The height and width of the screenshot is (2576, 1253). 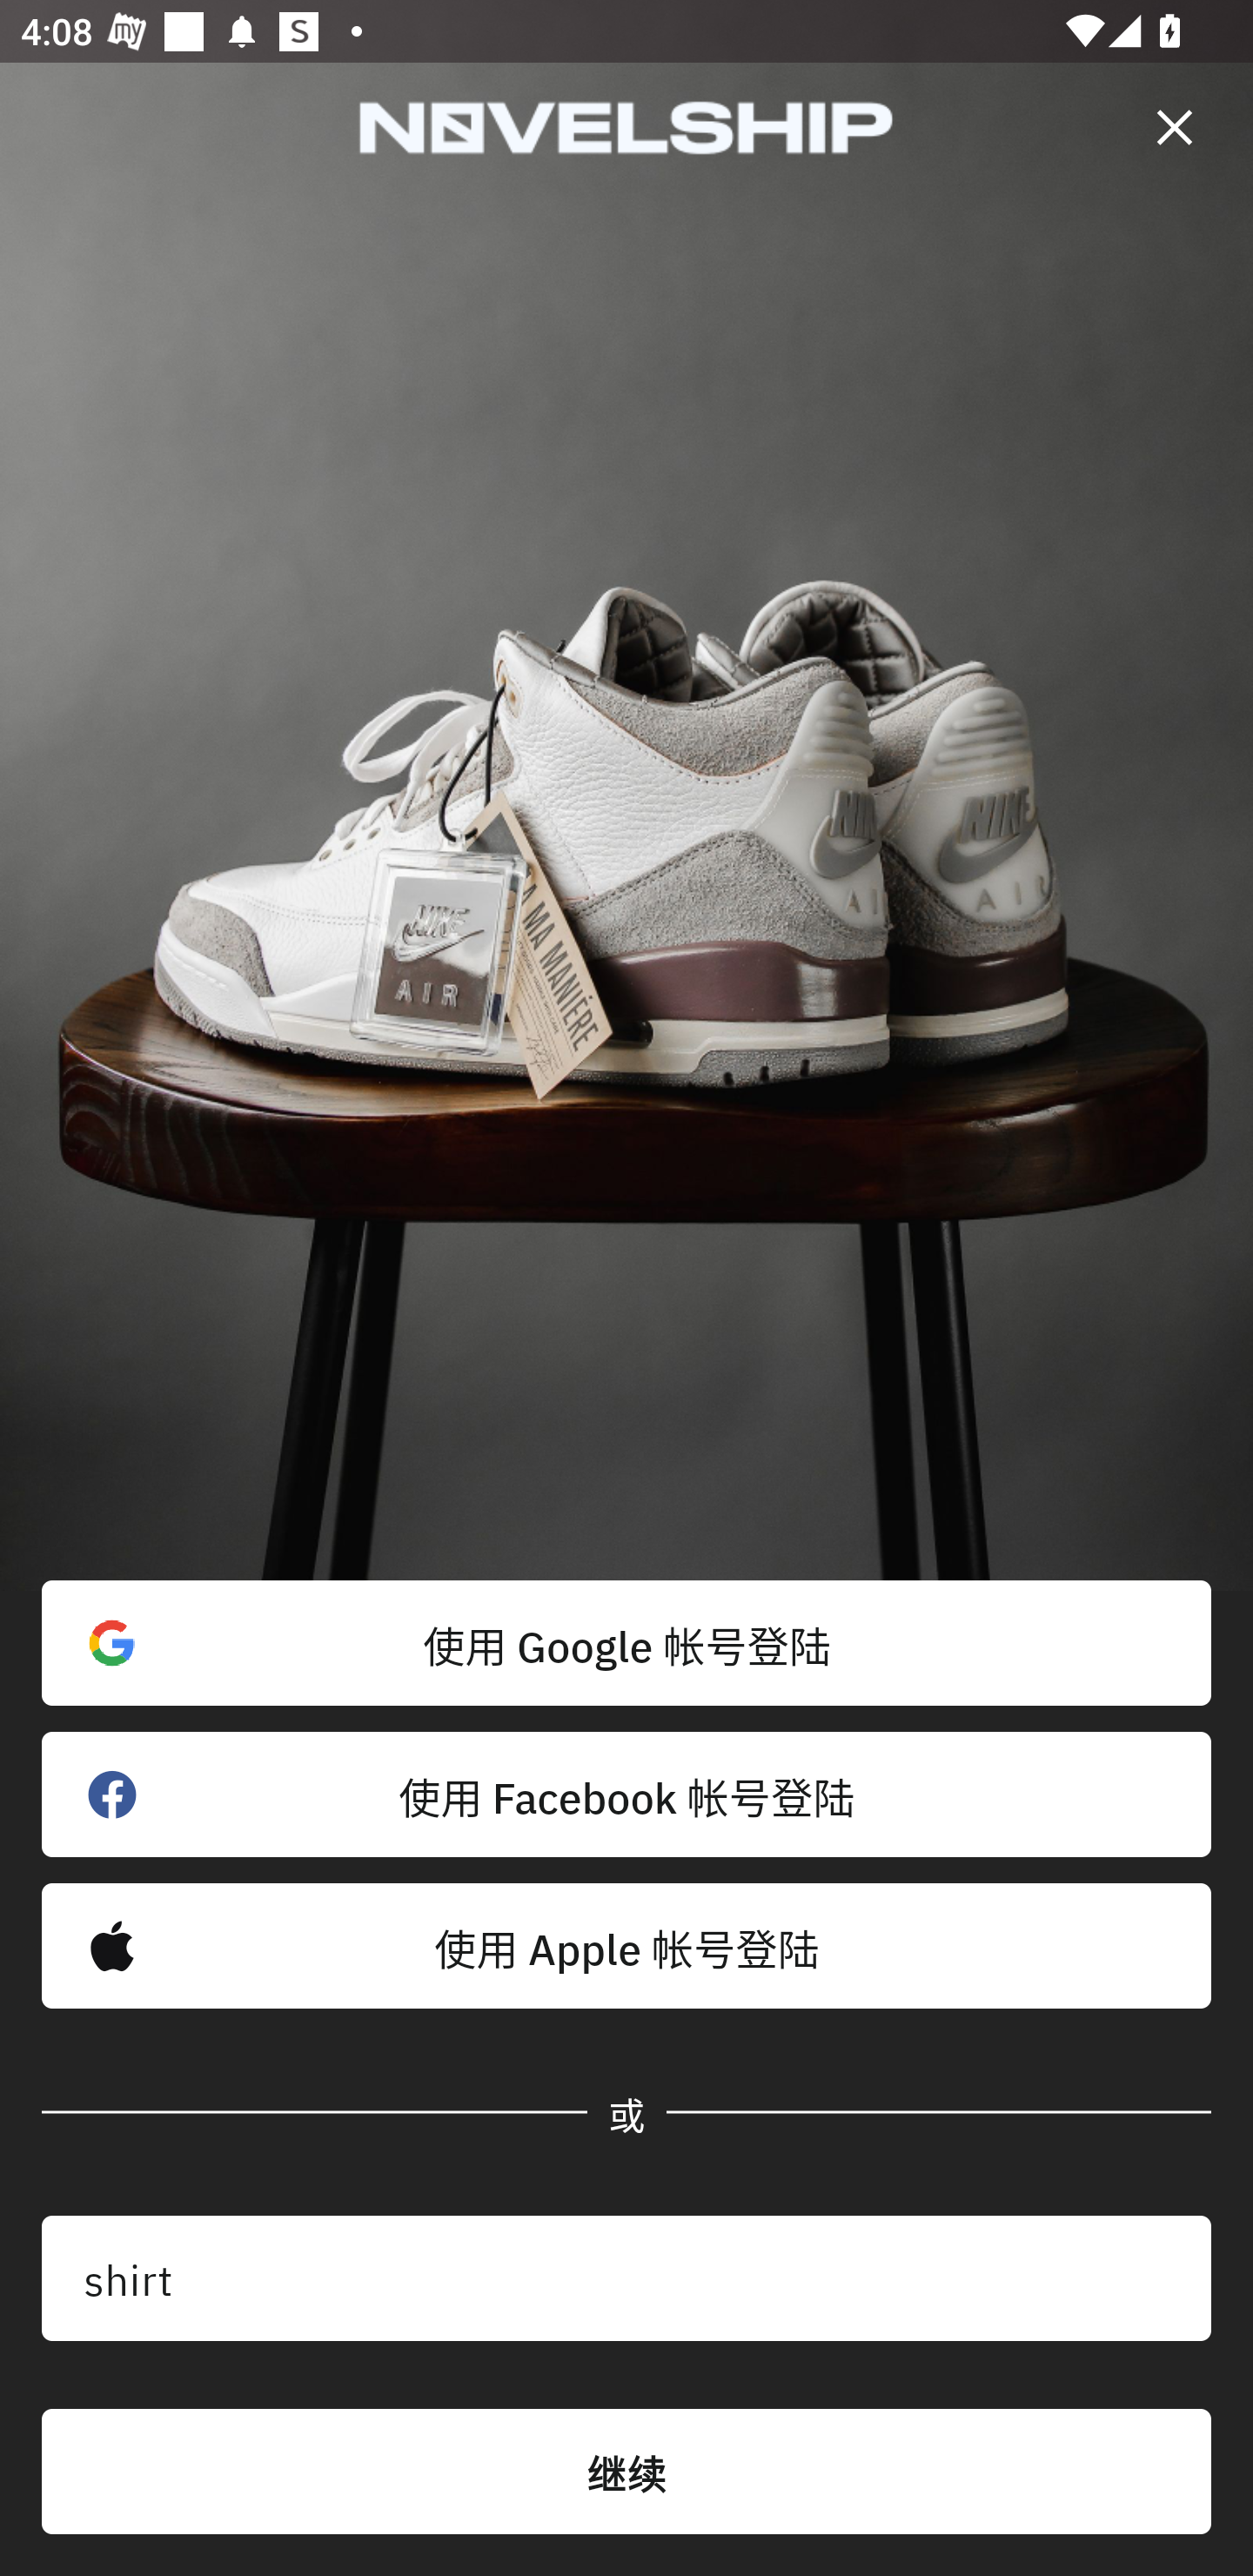 I want to click on 使用 Google 帐号登陆, so click(x=626, y=1643).